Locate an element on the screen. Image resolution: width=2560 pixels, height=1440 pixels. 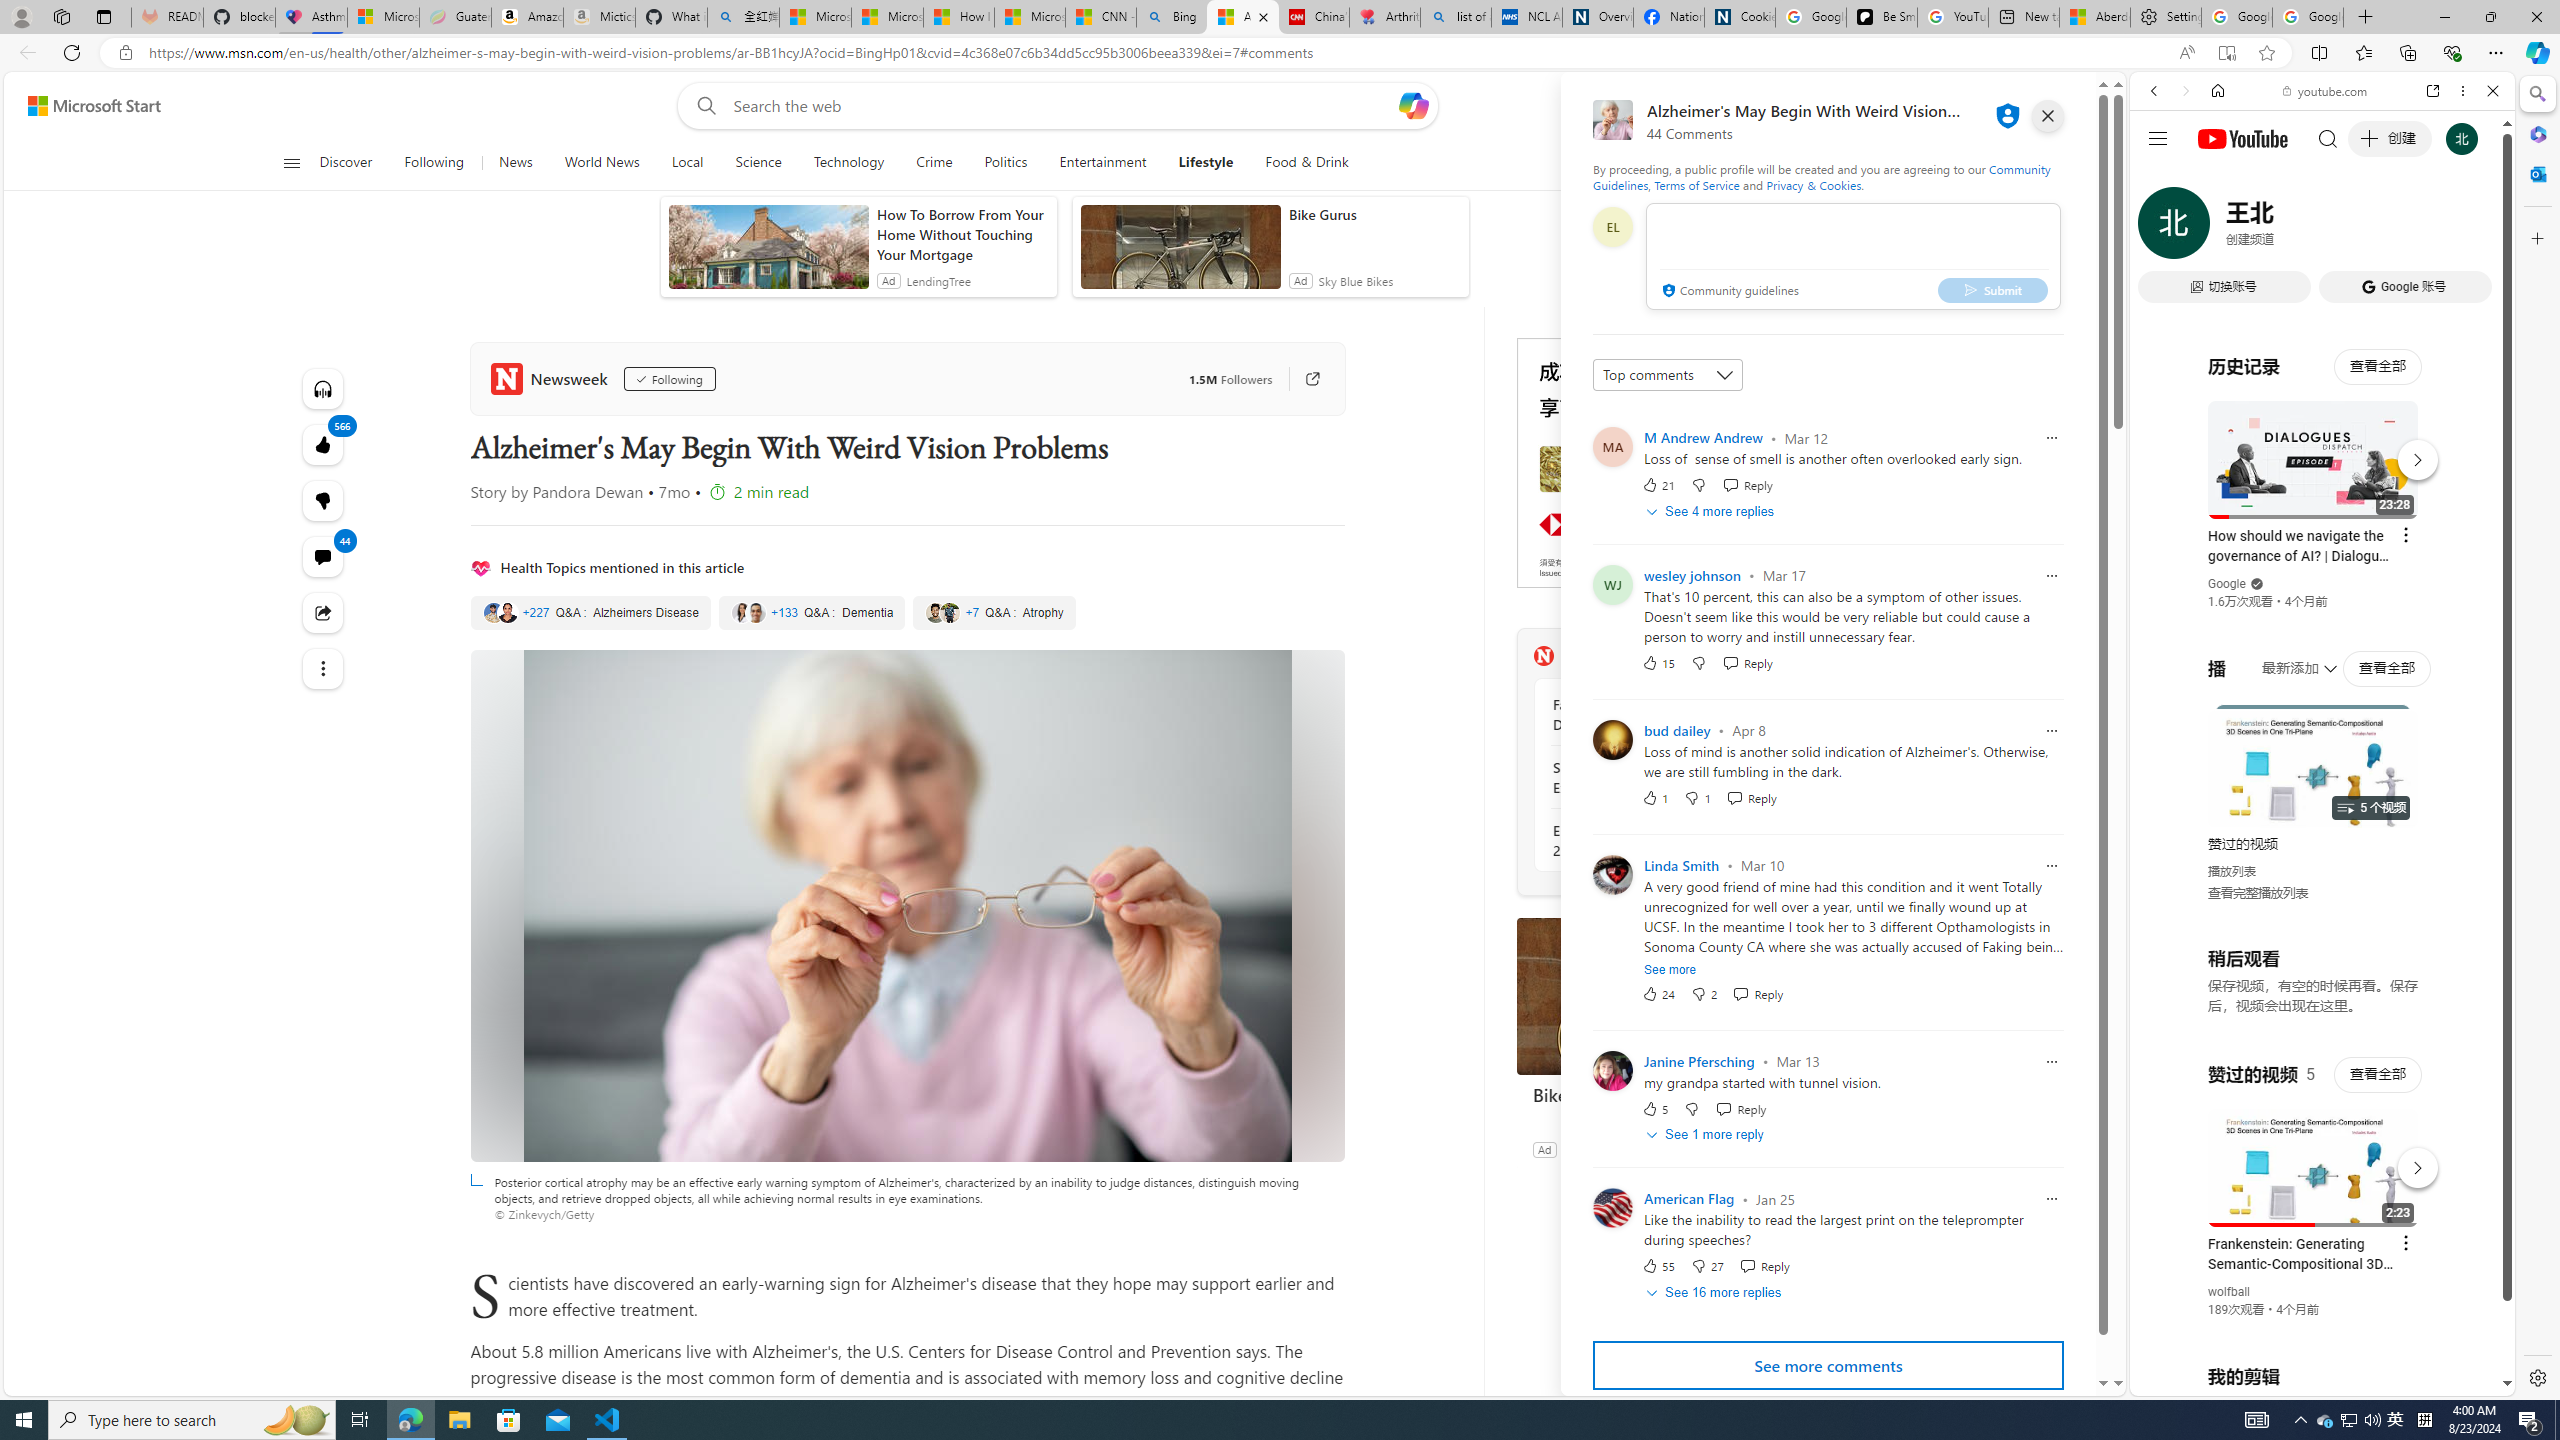
Alzheimer's May Begin With Weird Vision Problems is located at coordinates (1242, 17).